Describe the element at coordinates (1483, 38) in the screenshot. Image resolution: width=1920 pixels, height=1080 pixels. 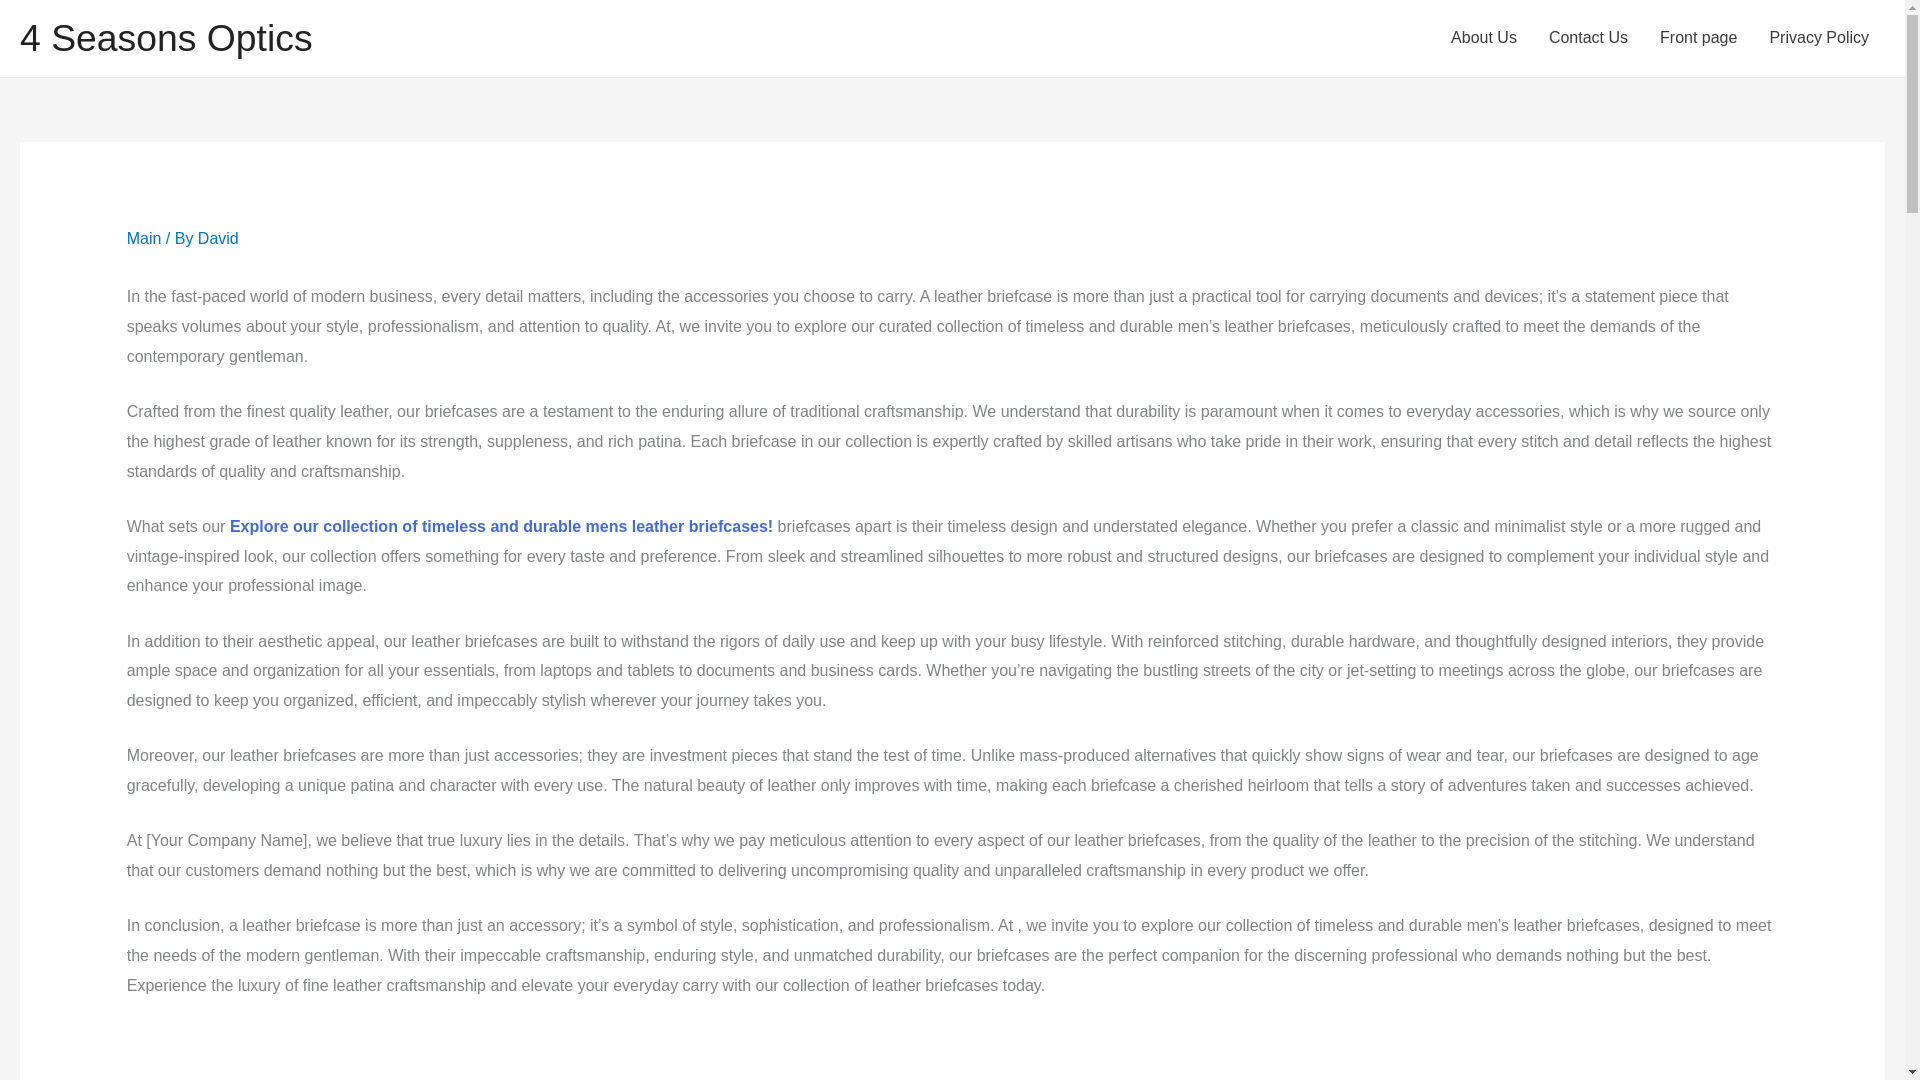
I see `About Us` at that location.